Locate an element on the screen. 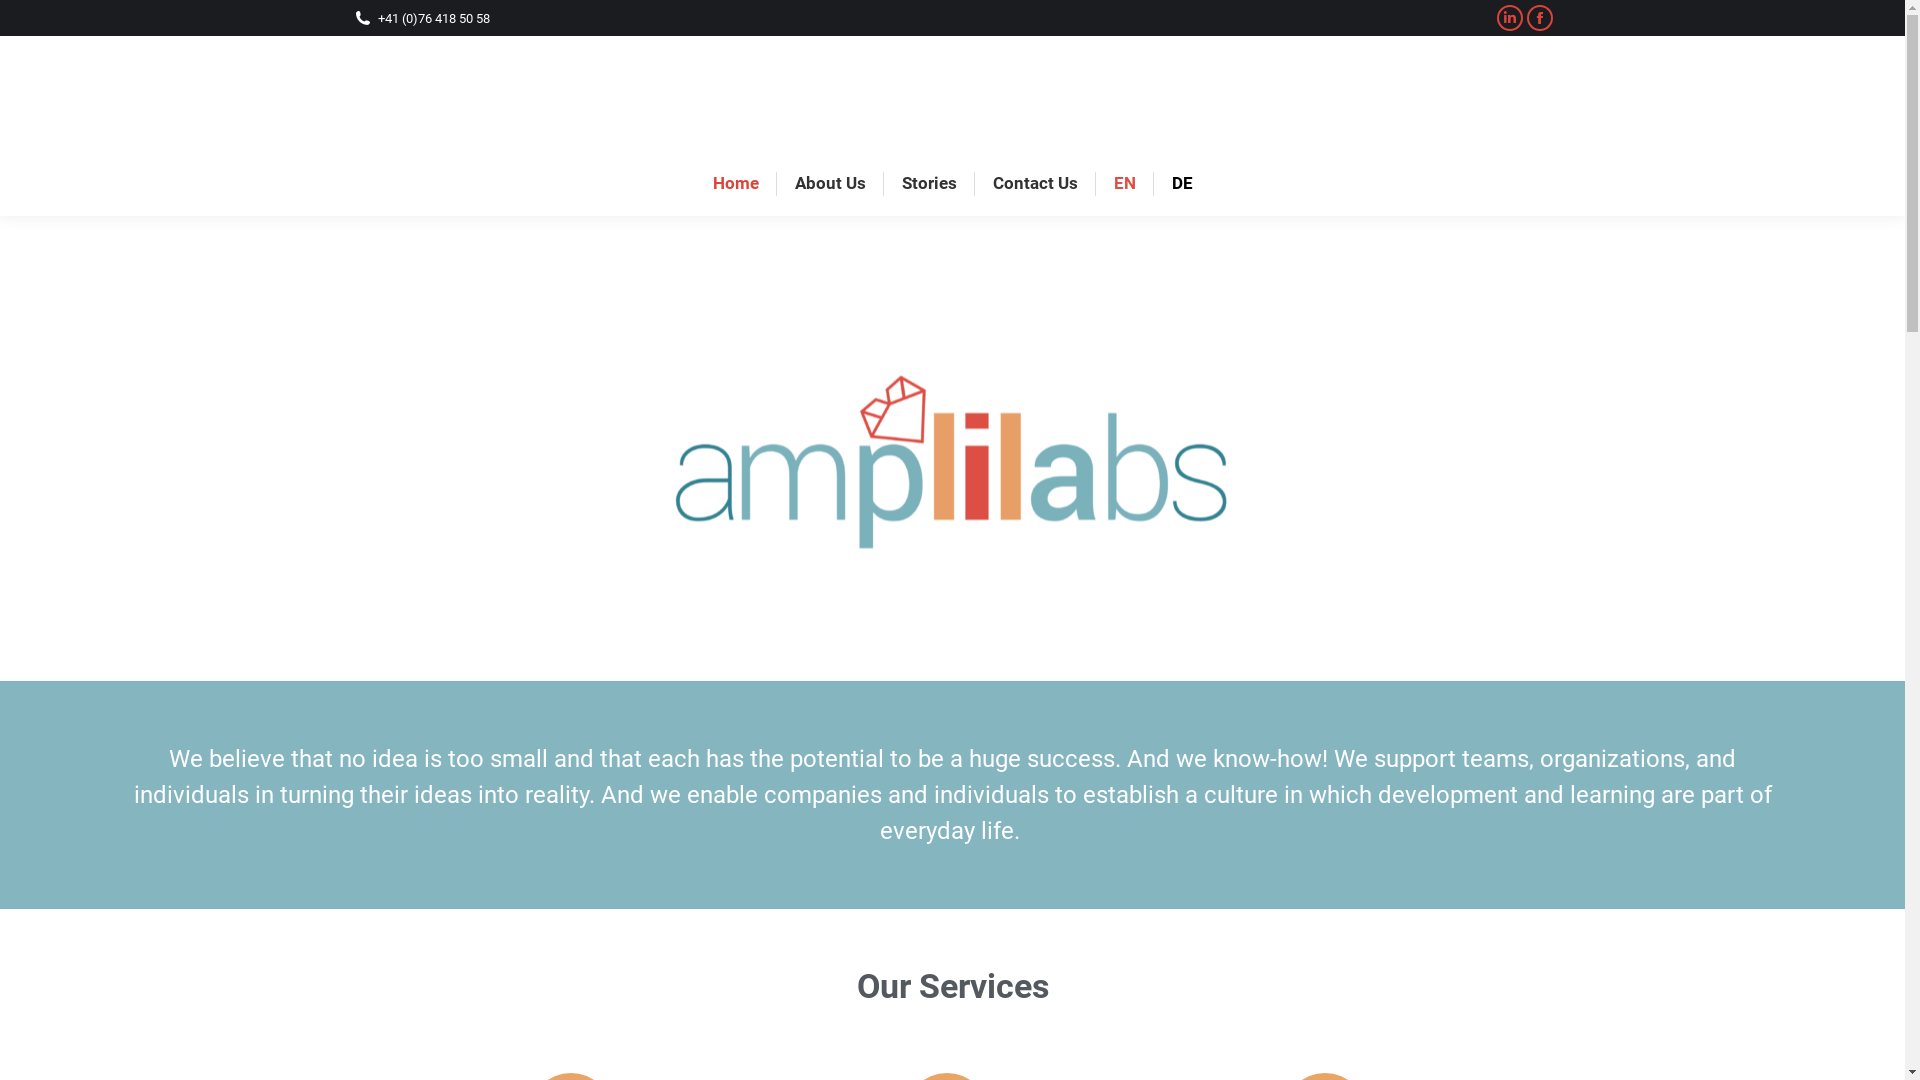  Linkedin page opens in new window is located at coordinates (1509, 18).